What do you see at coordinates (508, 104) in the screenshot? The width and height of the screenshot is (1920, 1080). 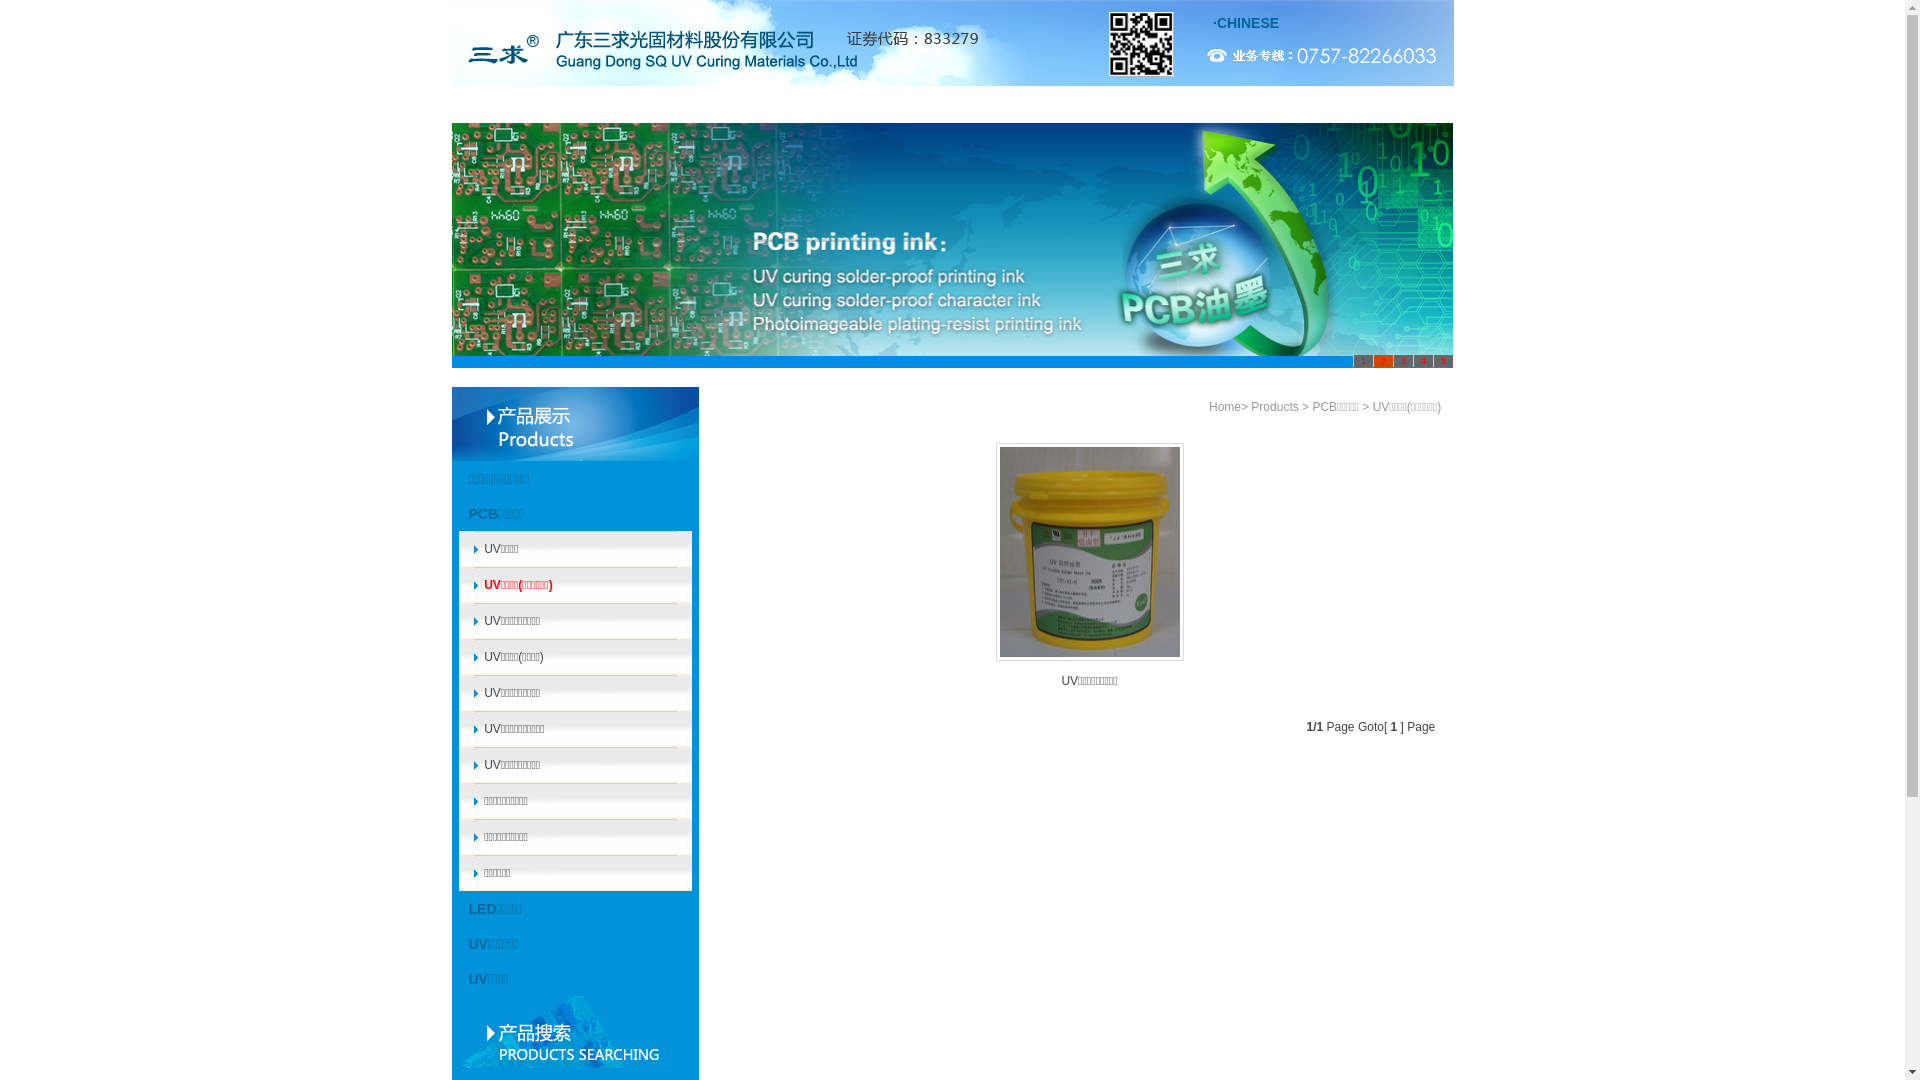 I see `Home` at bounding box center [508, 104].